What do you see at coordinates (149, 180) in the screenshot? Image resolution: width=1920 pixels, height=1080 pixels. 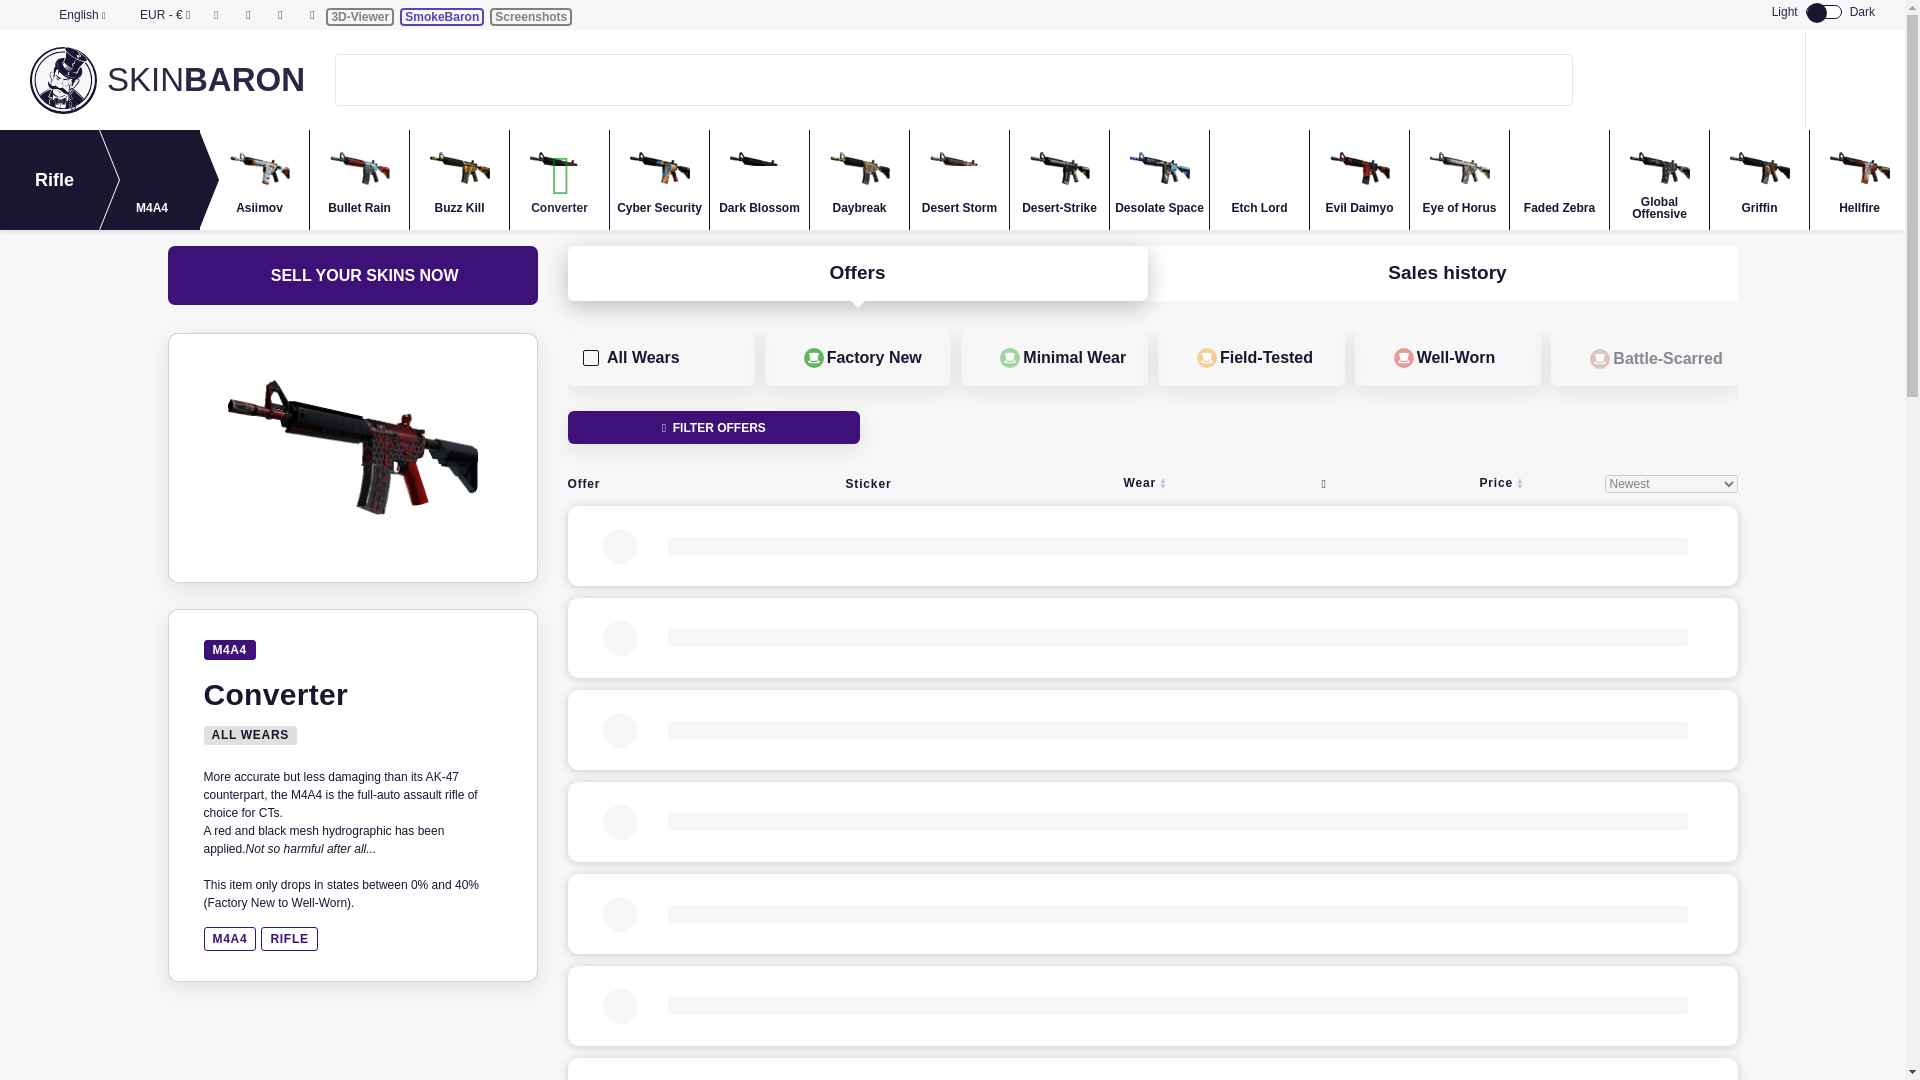 I see `Heavy` at bounding box center [149, 180].